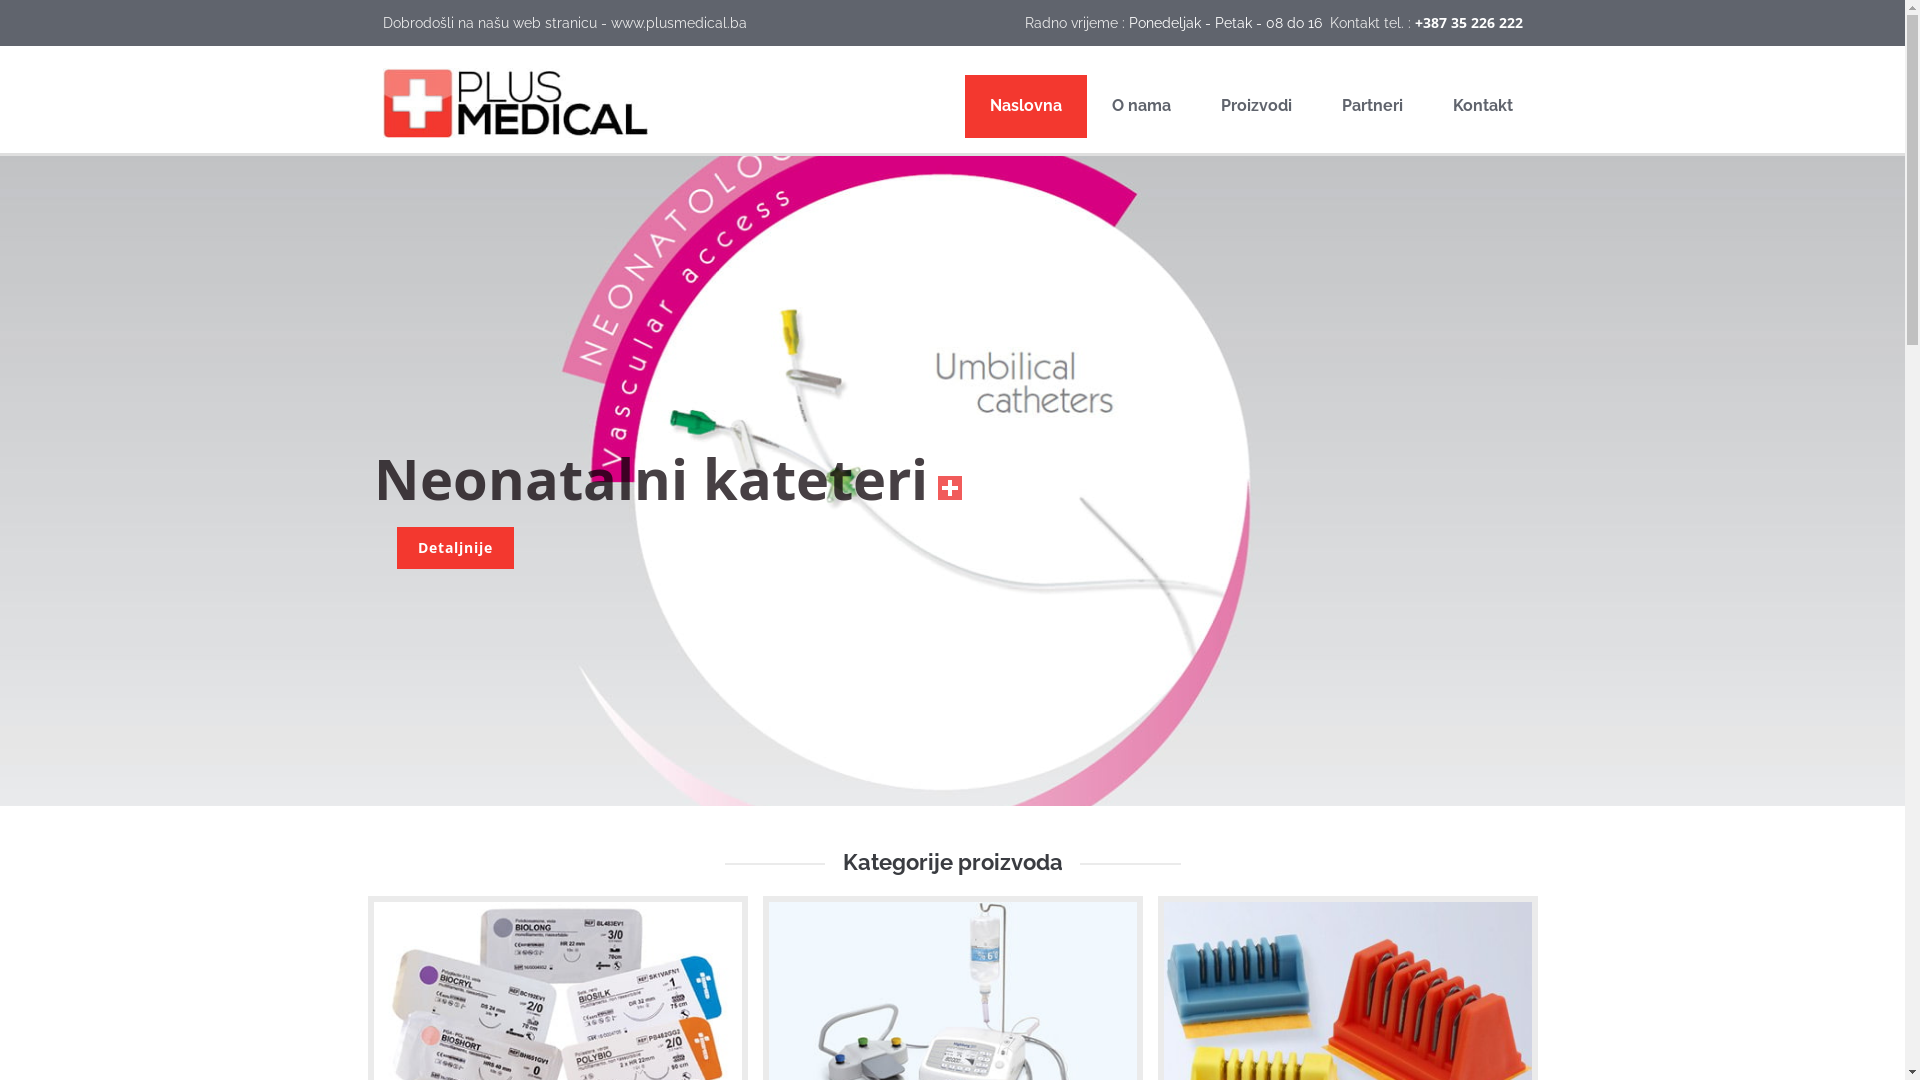 The height and width of the screenshot is (1080, 1920). I want to click on Partneri, so click(1372, 106).